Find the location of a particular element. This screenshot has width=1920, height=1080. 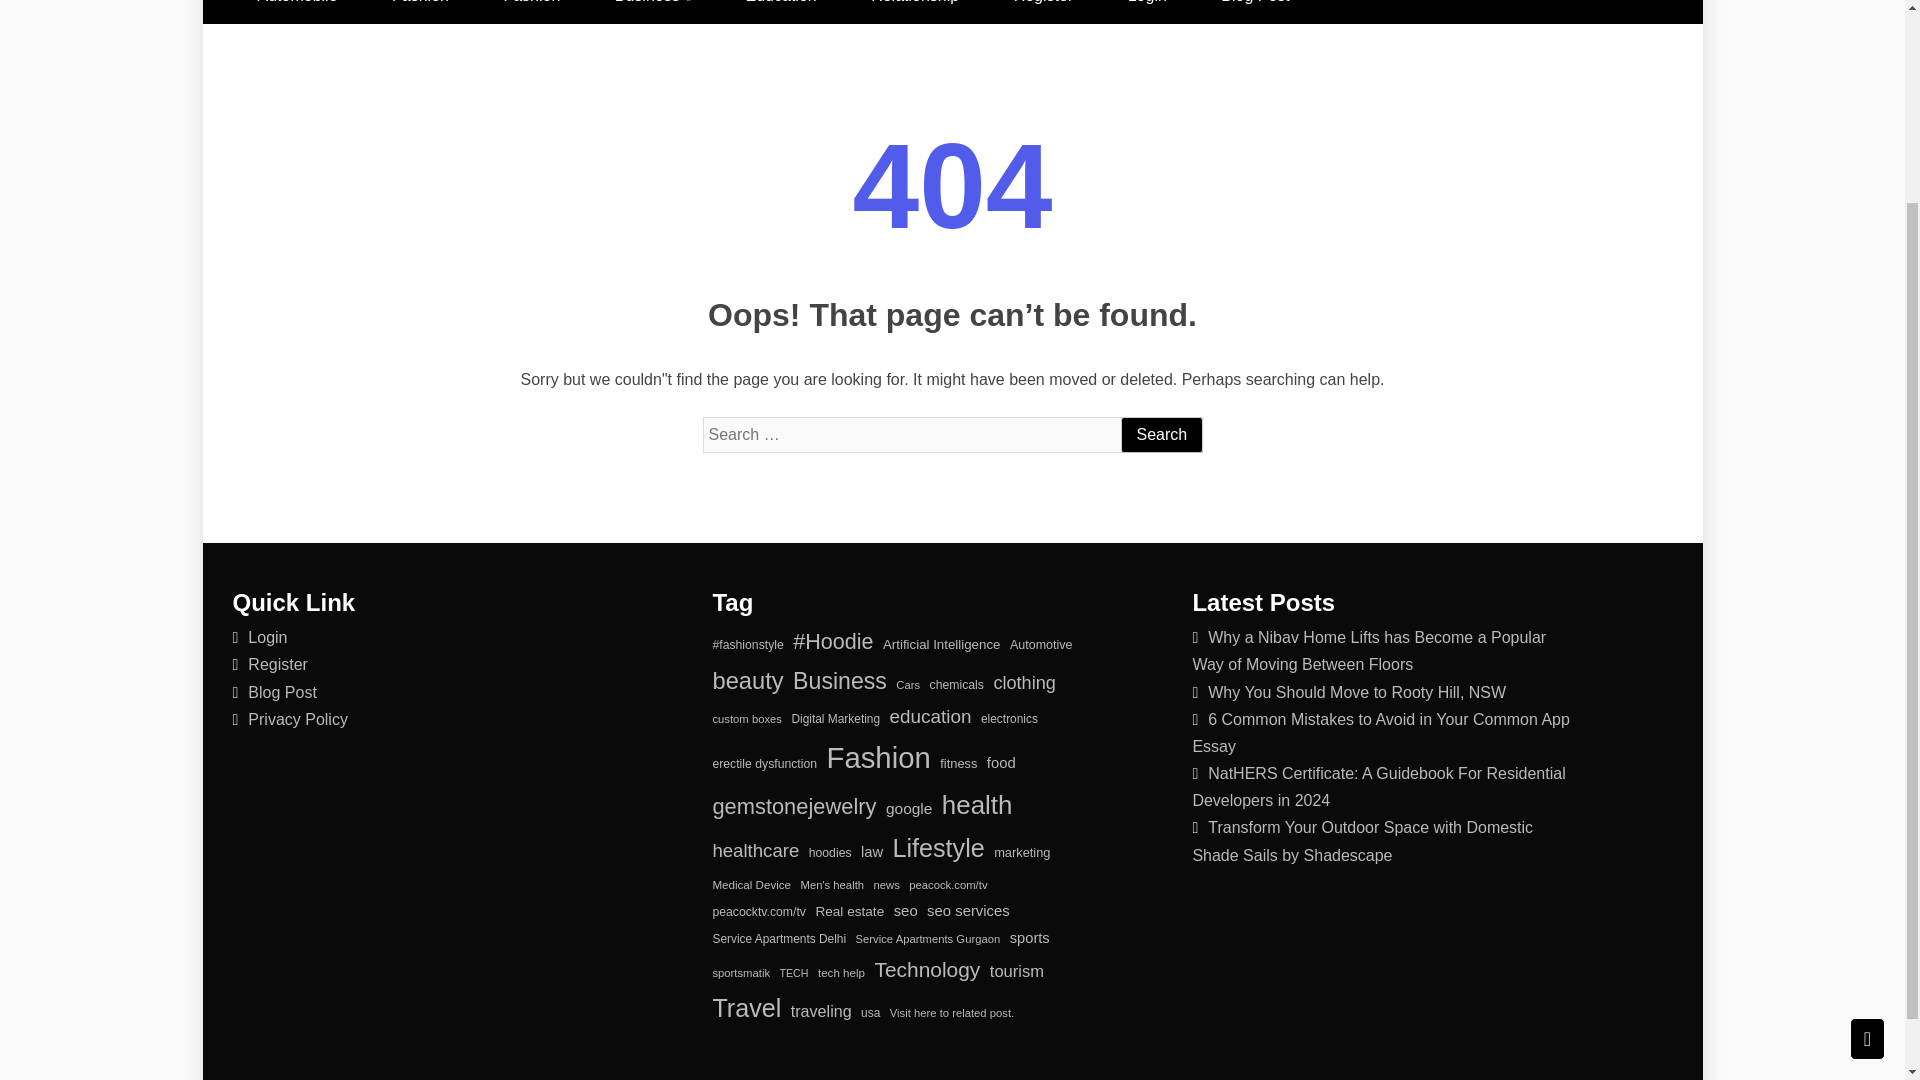

Education is located at coordinates (781, 12).